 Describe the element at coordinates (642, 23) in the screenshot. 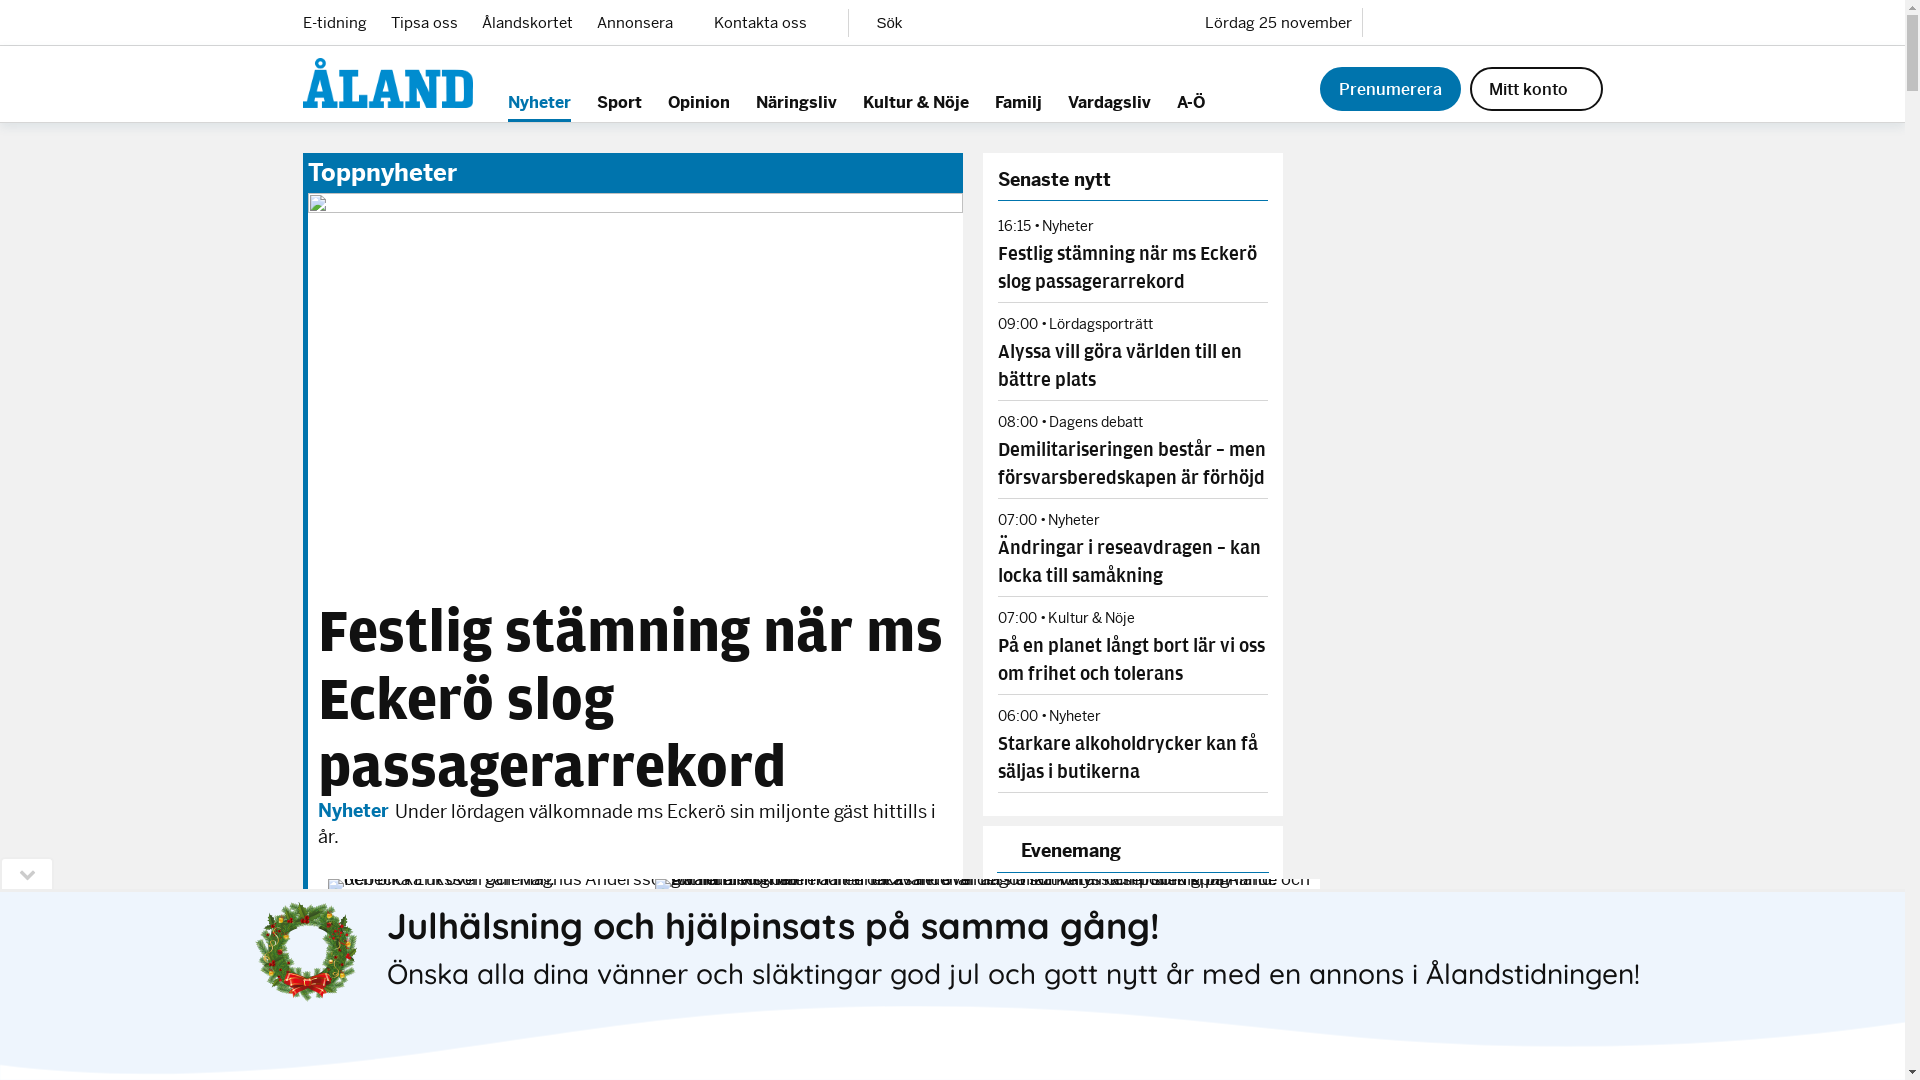

I see `Annonsera` at that location.